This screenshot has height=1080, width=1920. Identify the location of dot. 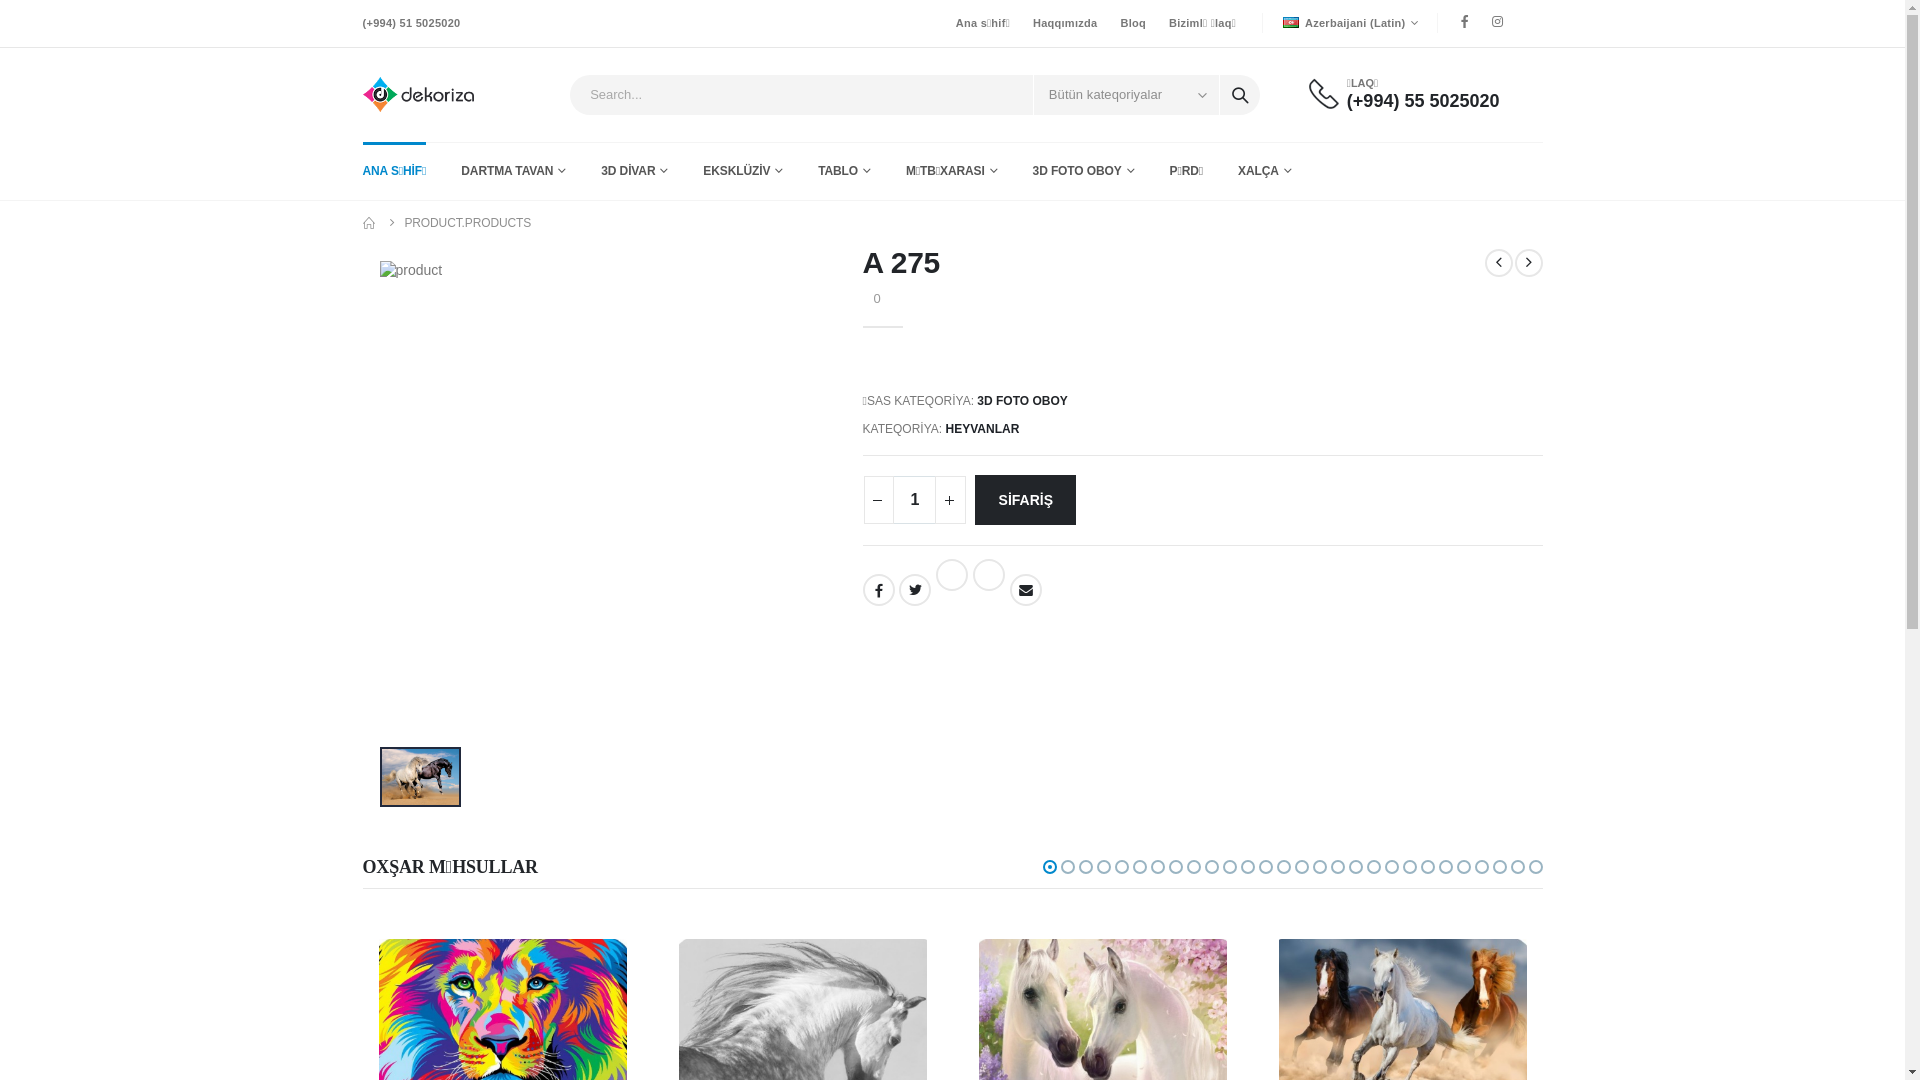
(1463, 867).